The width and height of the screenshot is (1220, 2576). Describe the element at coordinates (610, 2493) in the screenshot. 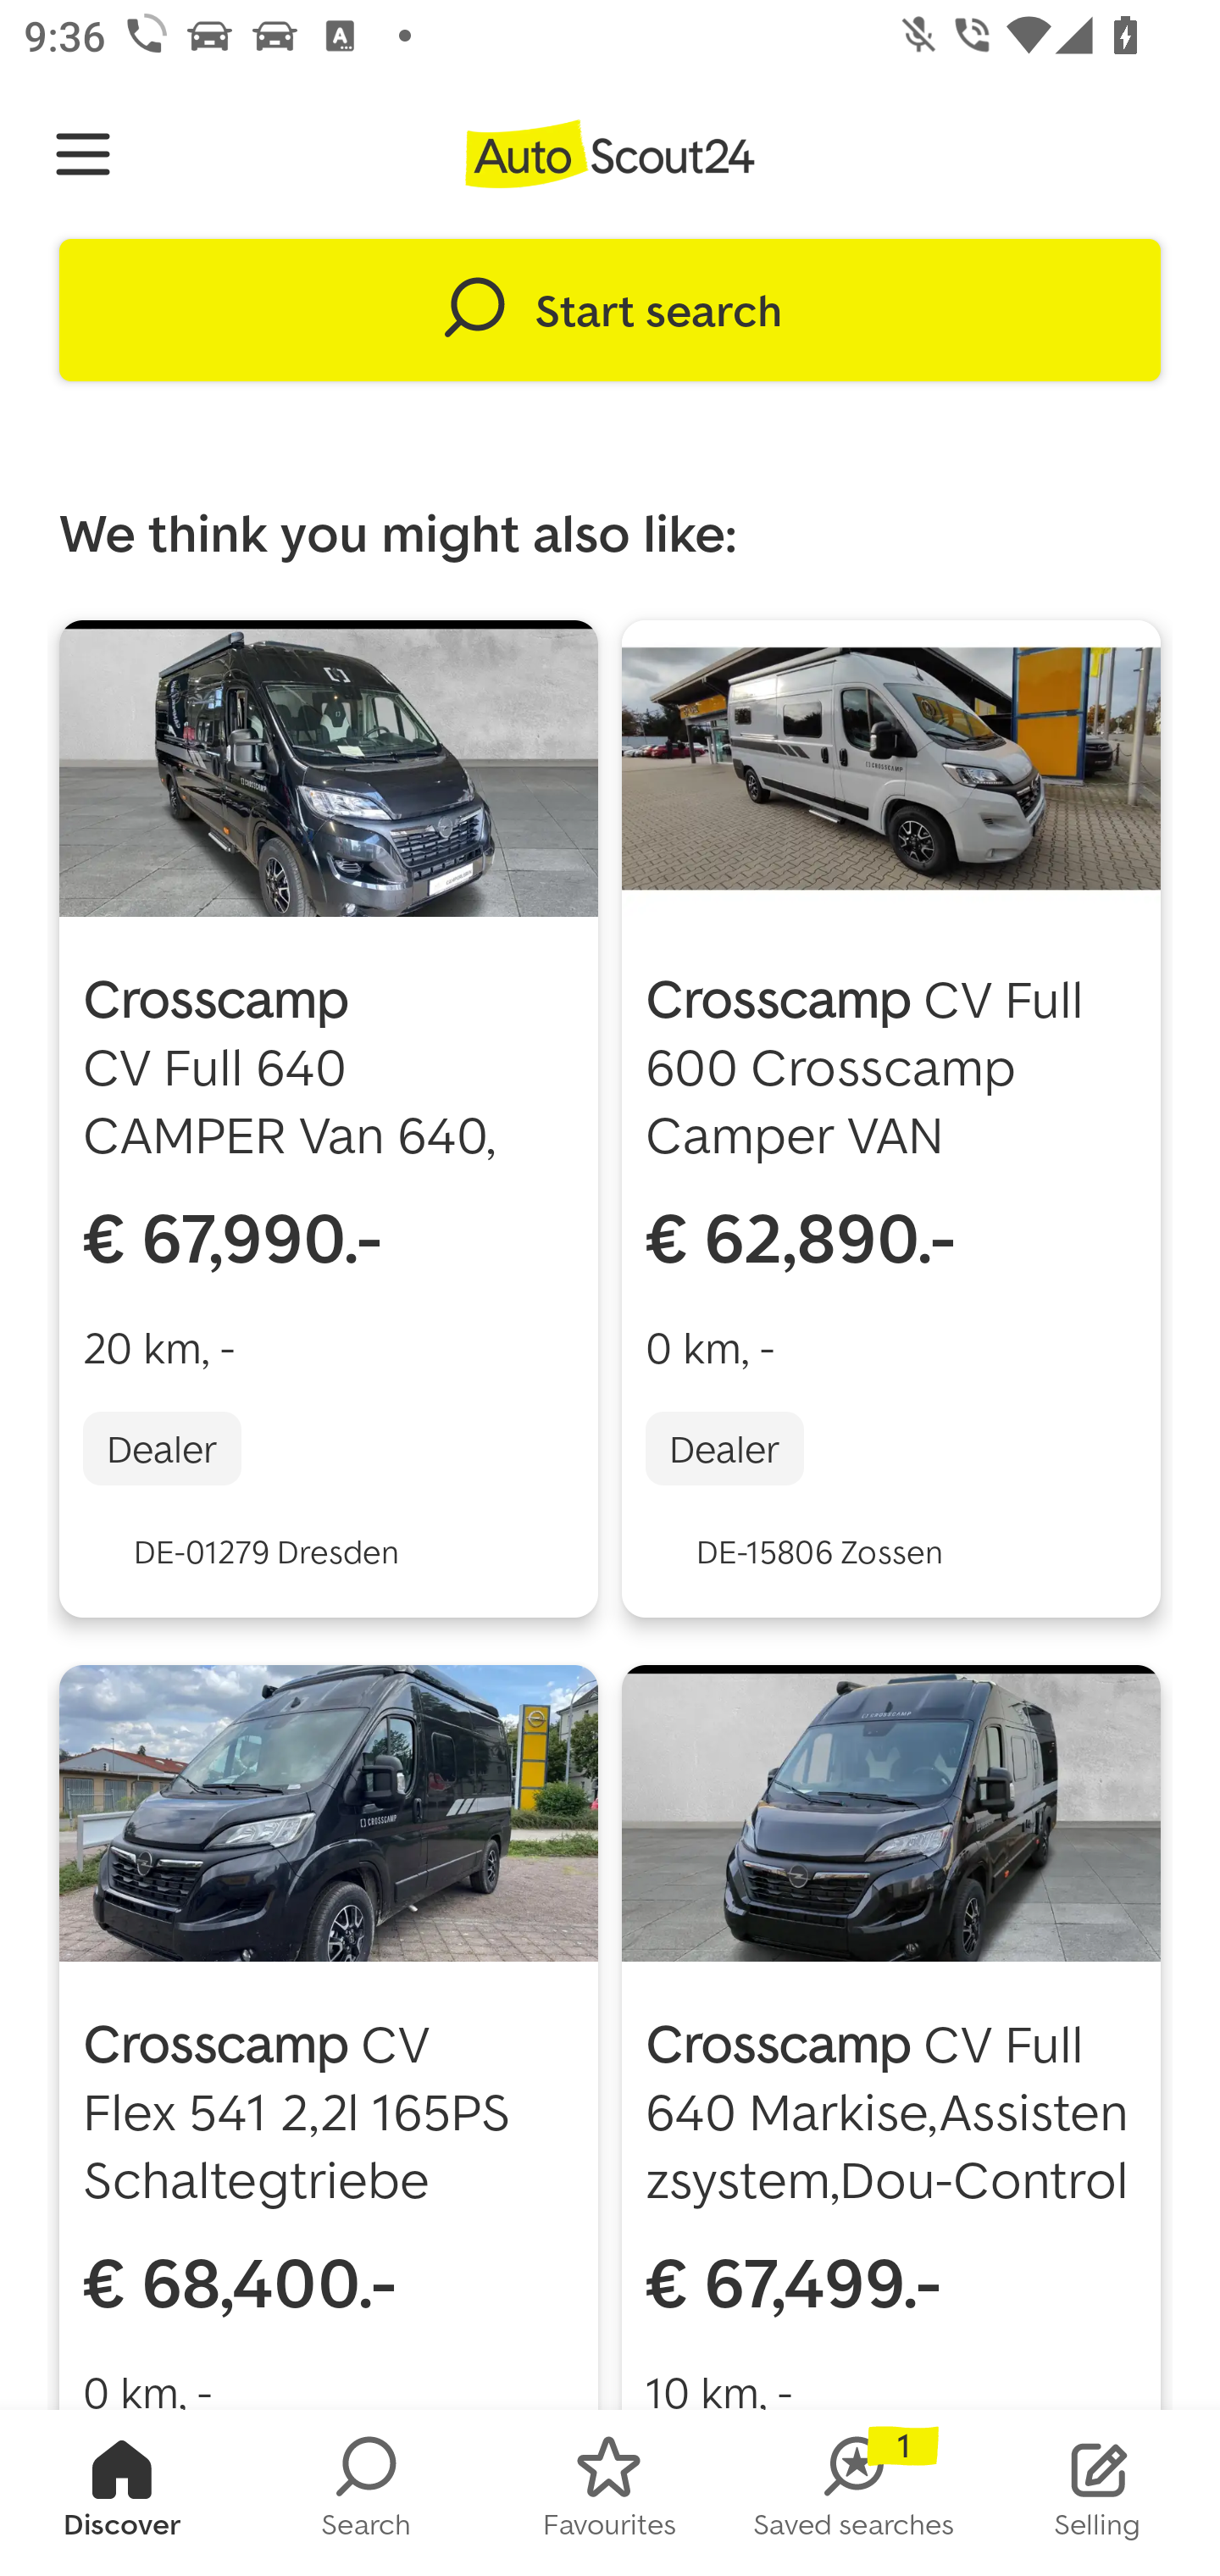

I see `FAVORITES Favourites` at that location.